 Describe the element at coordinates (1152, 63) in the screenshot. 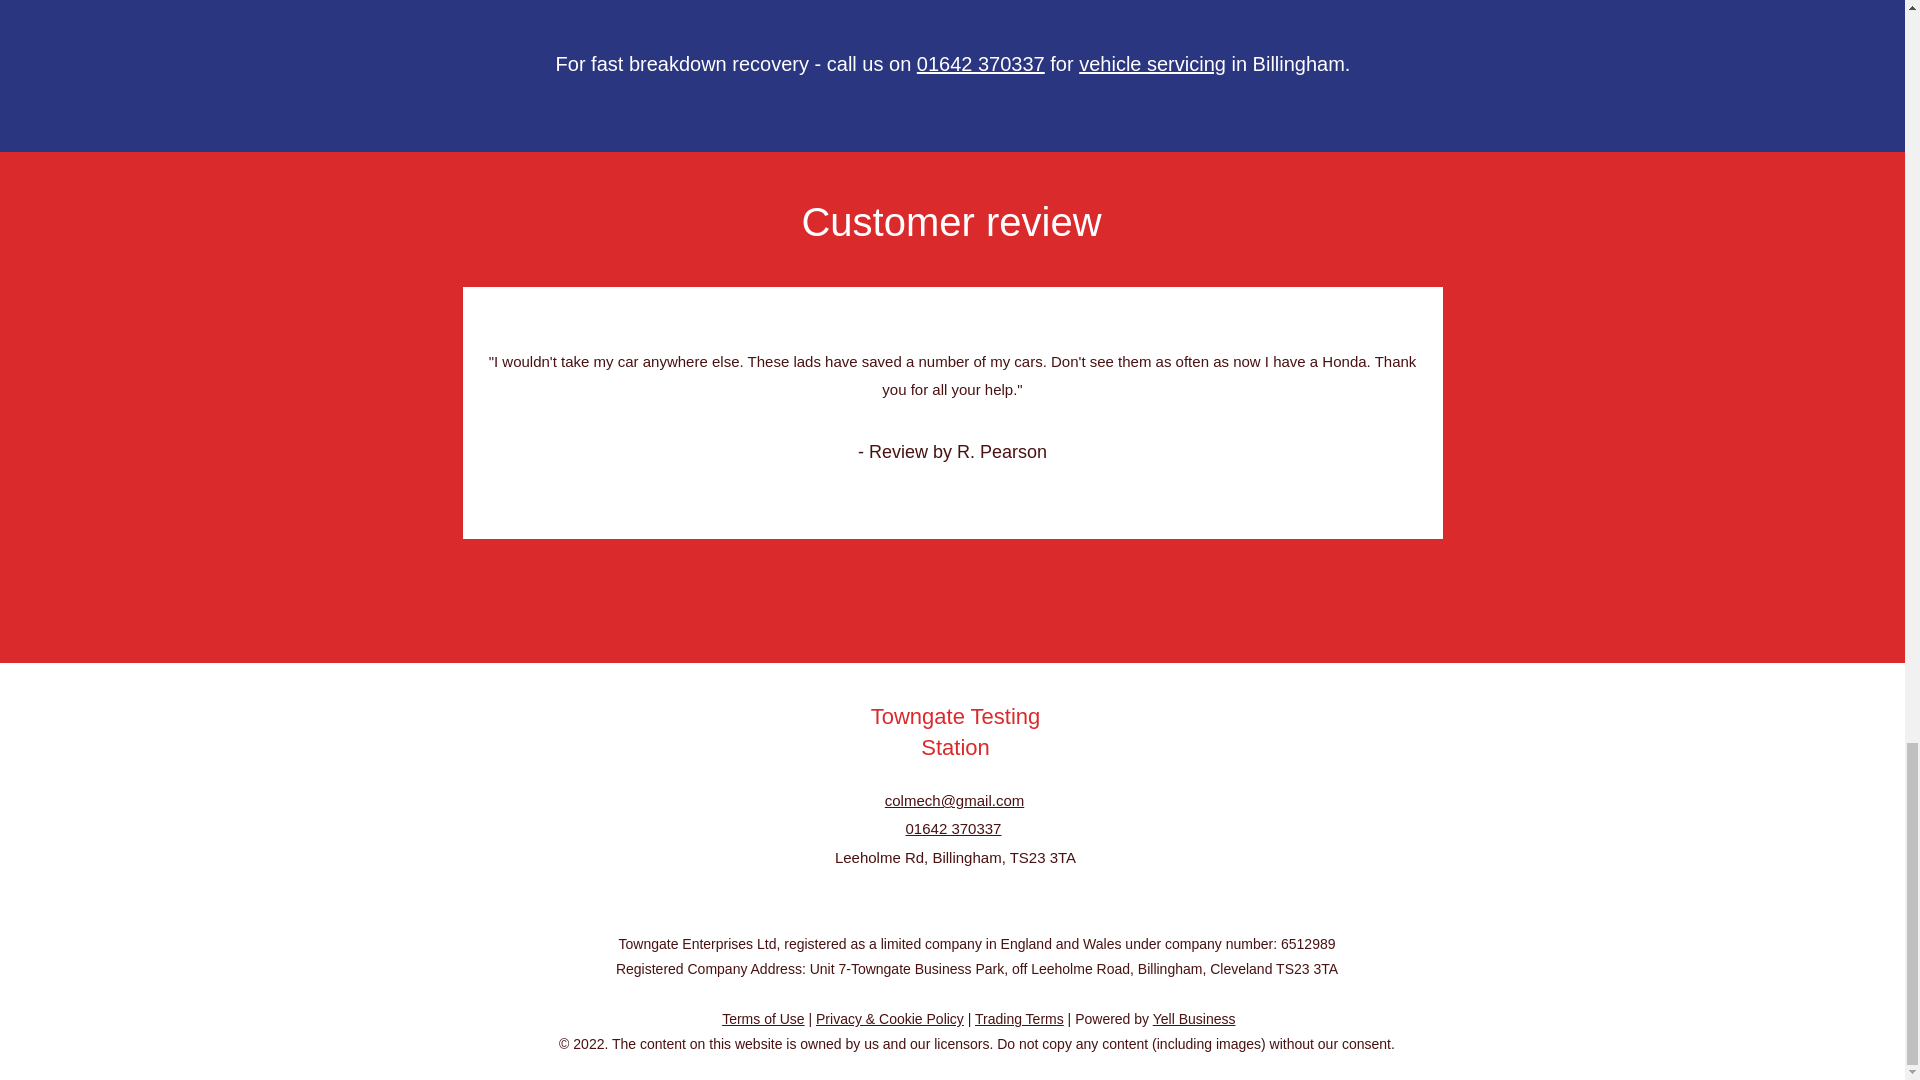

I see `vehicle servicing` at that location.